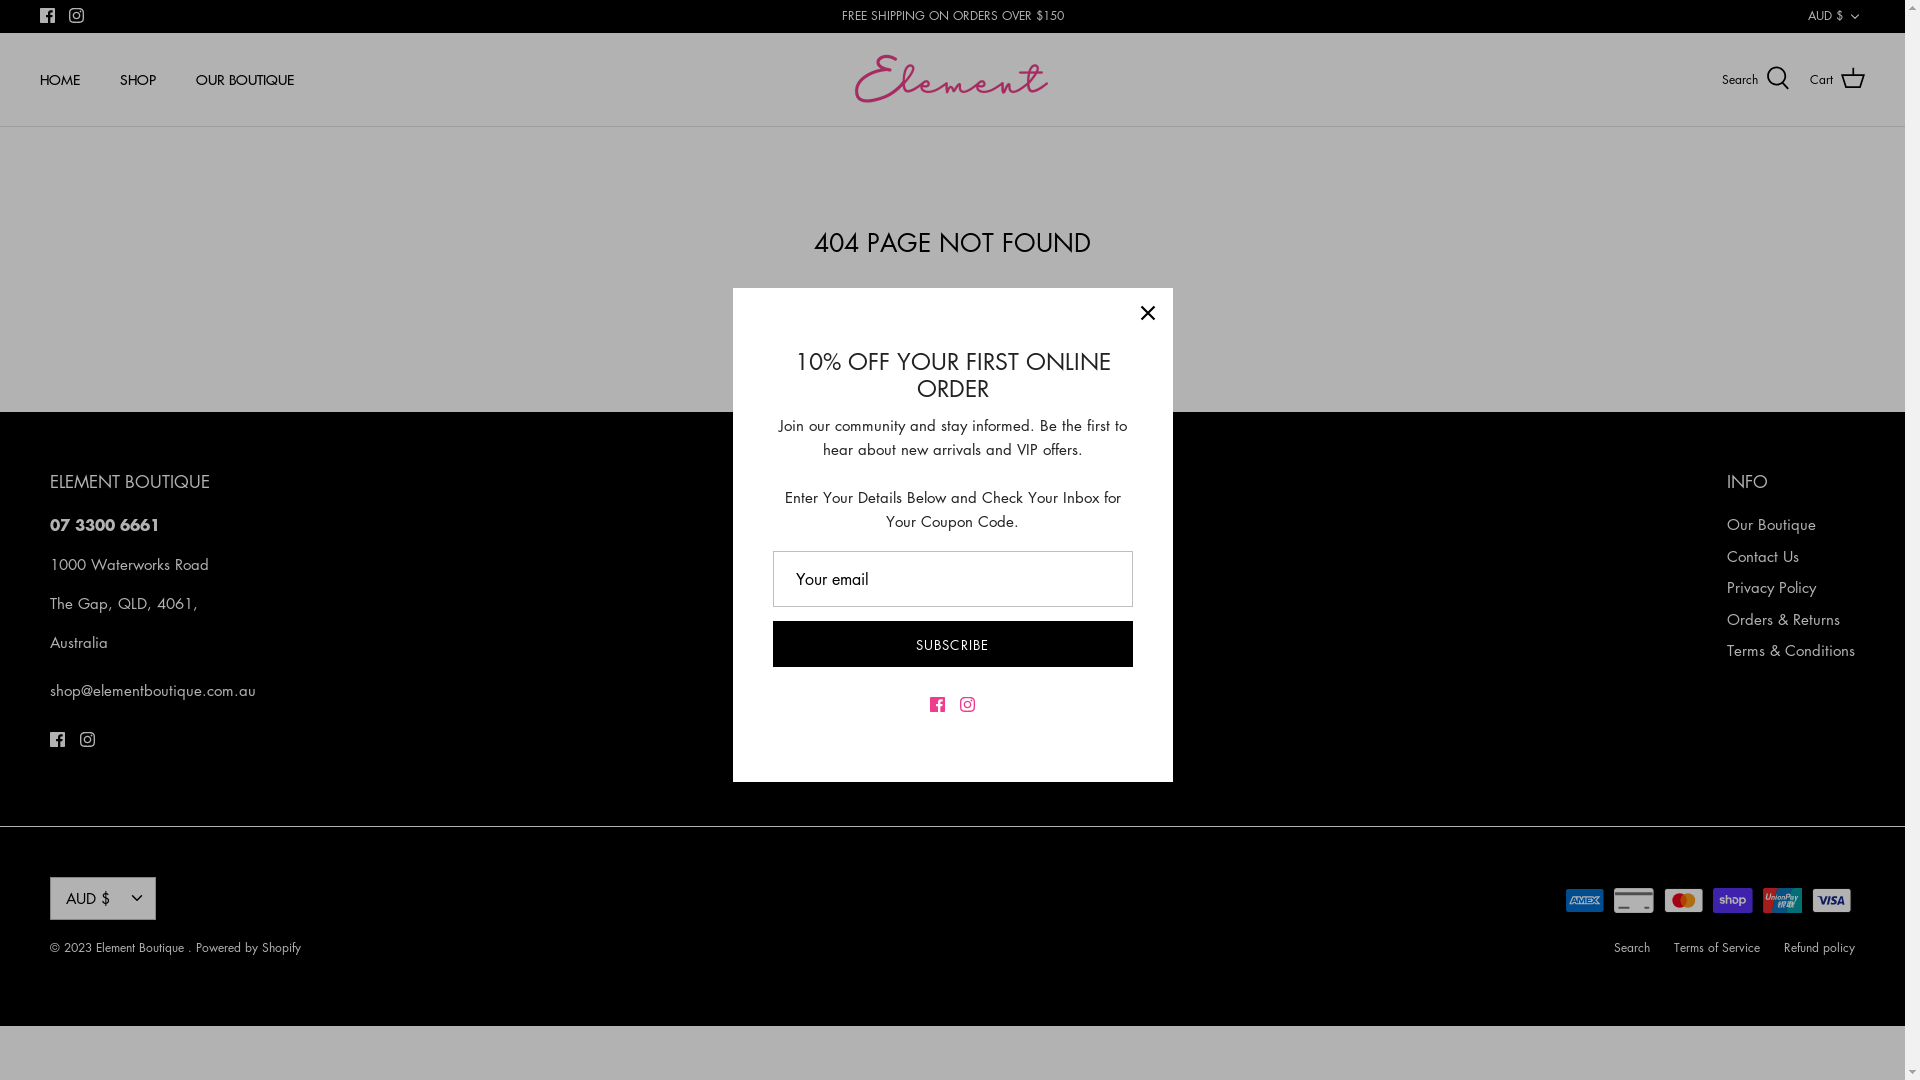 The image size is (1920, 1080). What do you see at coordinates (1756, 79) in the screenshot?
I see `Search` at bounding box center [1756, 79].